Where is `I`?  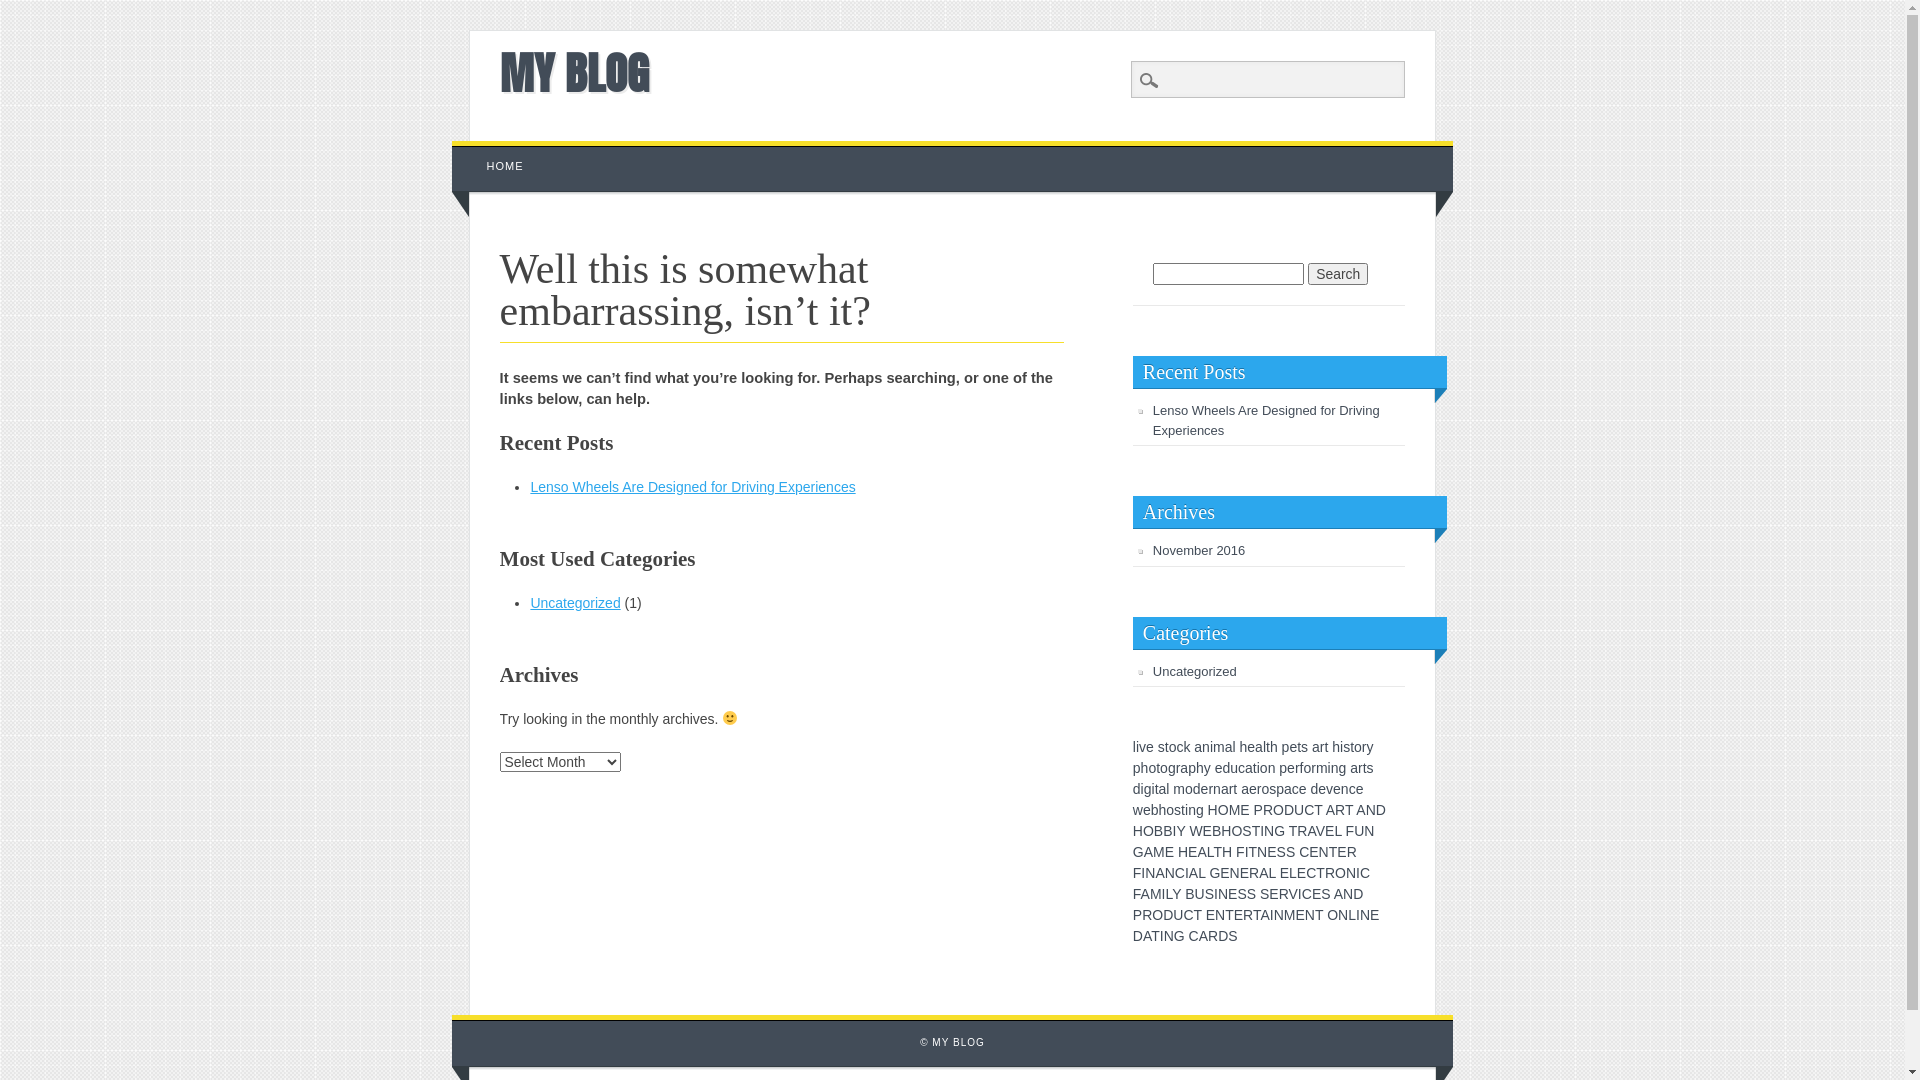 I is located at coordinates (1164, 894).